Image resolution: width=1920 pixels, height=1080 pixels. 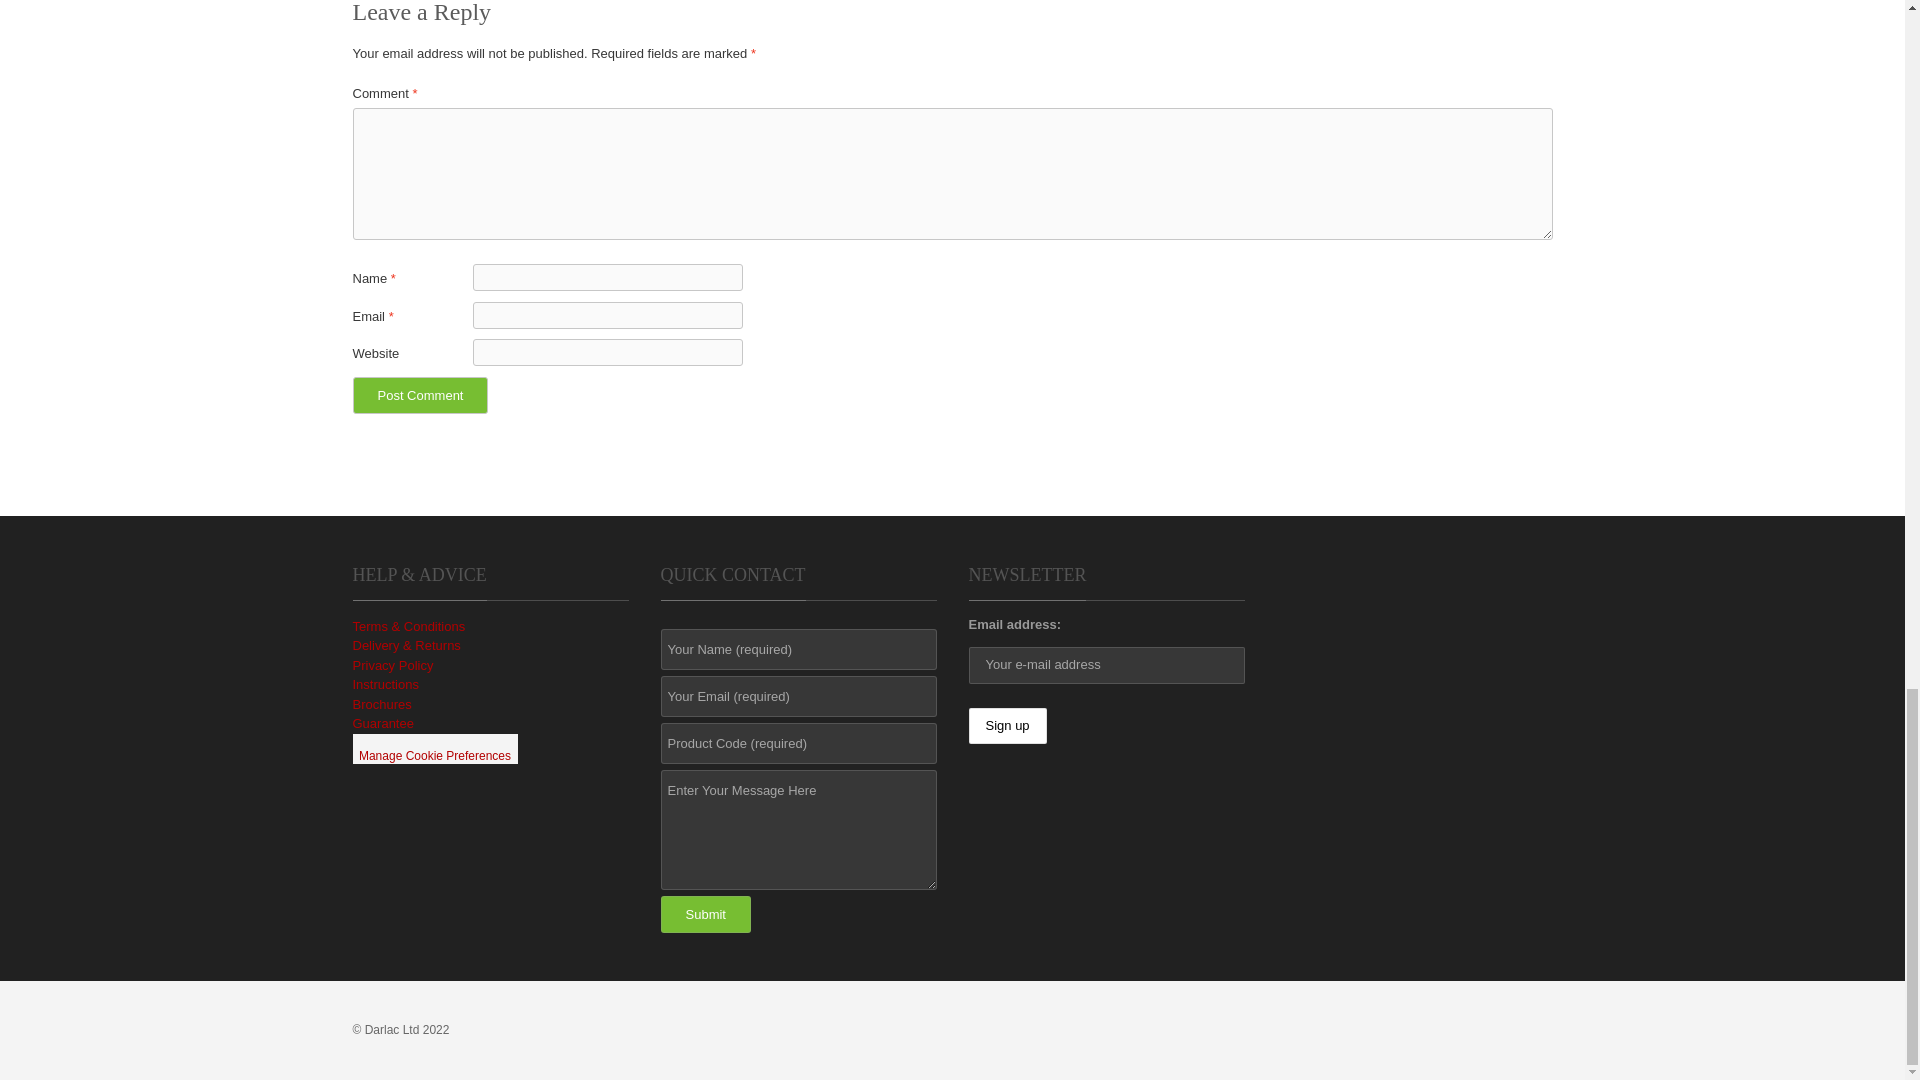 What do you see at coordinates (1006, 726) in the screenshot?
I see `Sign up` at bounding box center [1006, 726].